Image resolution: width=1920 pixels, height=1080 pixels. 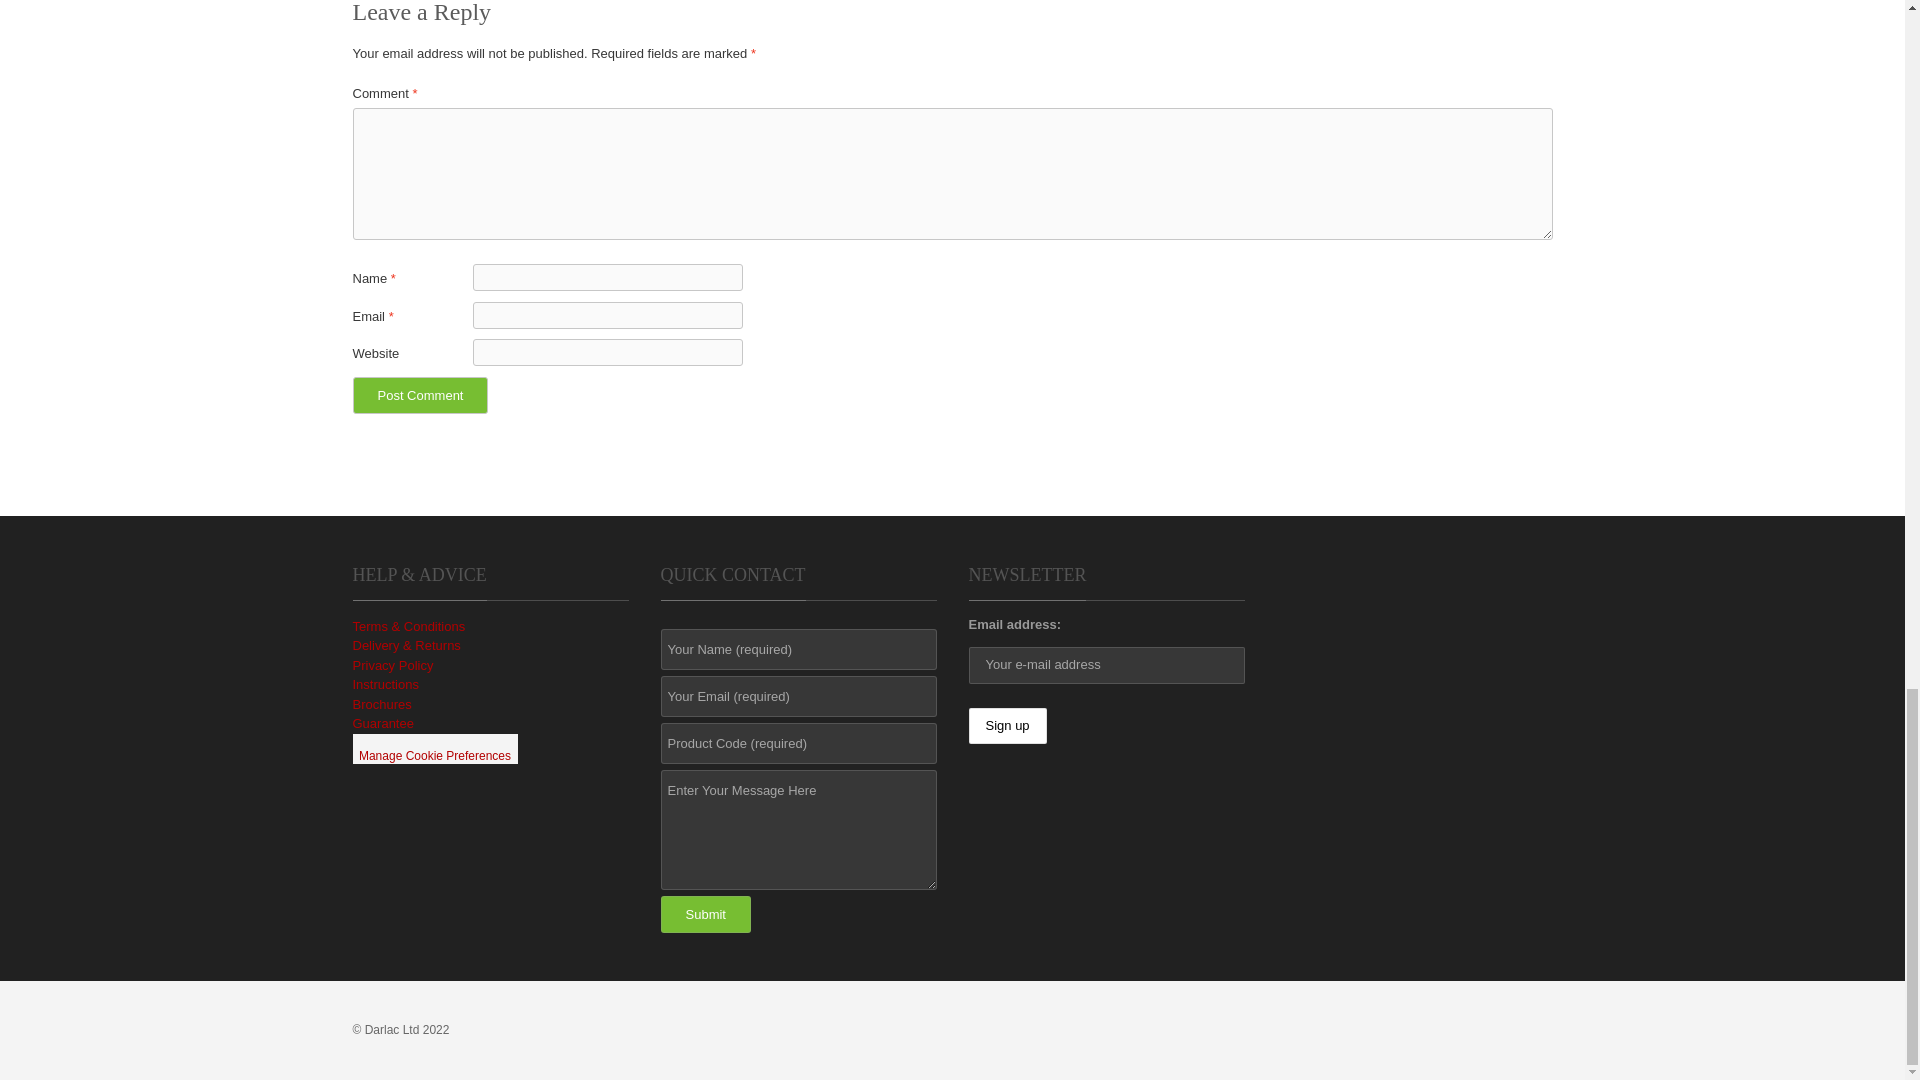 What do you see at coordinates (1006, 726) in the screenshot?
I see `Sign up` at bounding box center [1006, 726].